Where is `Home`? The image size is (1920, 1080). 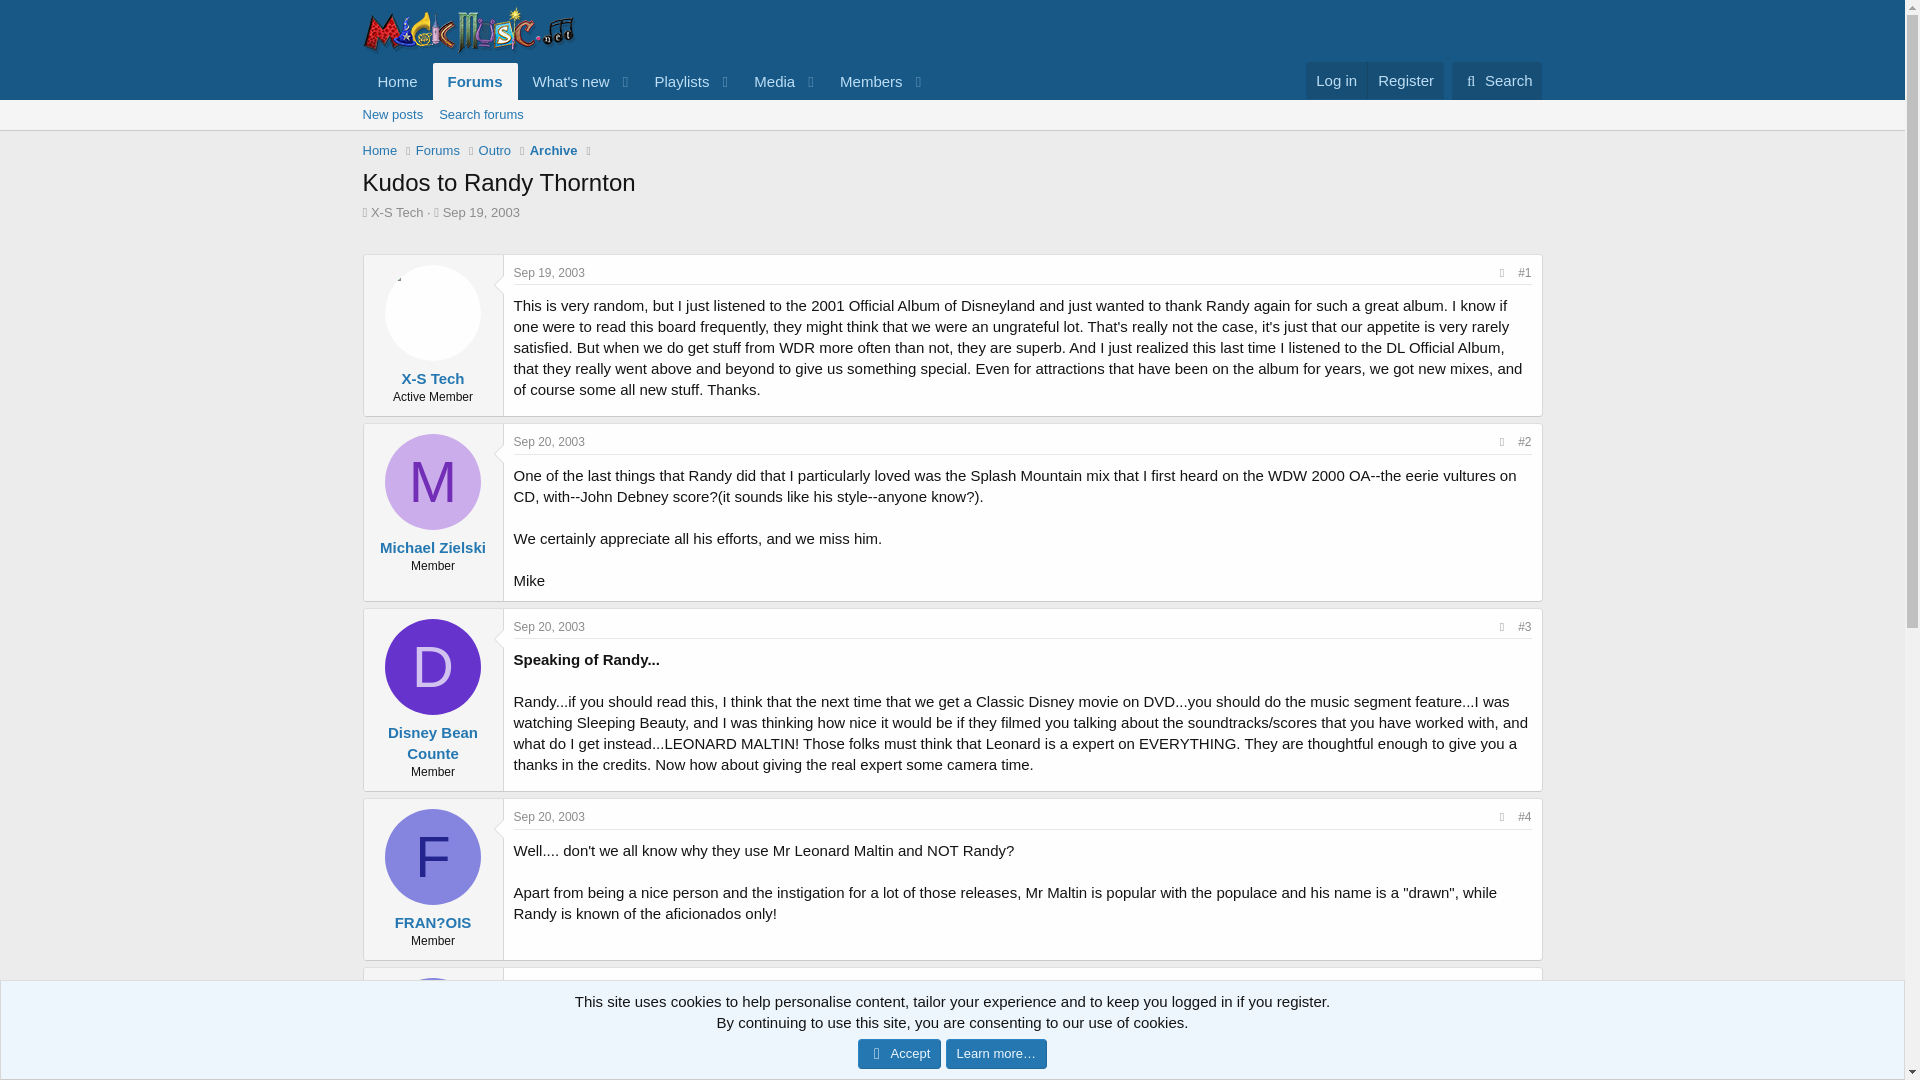
Home is located at coordinates (646, 103).